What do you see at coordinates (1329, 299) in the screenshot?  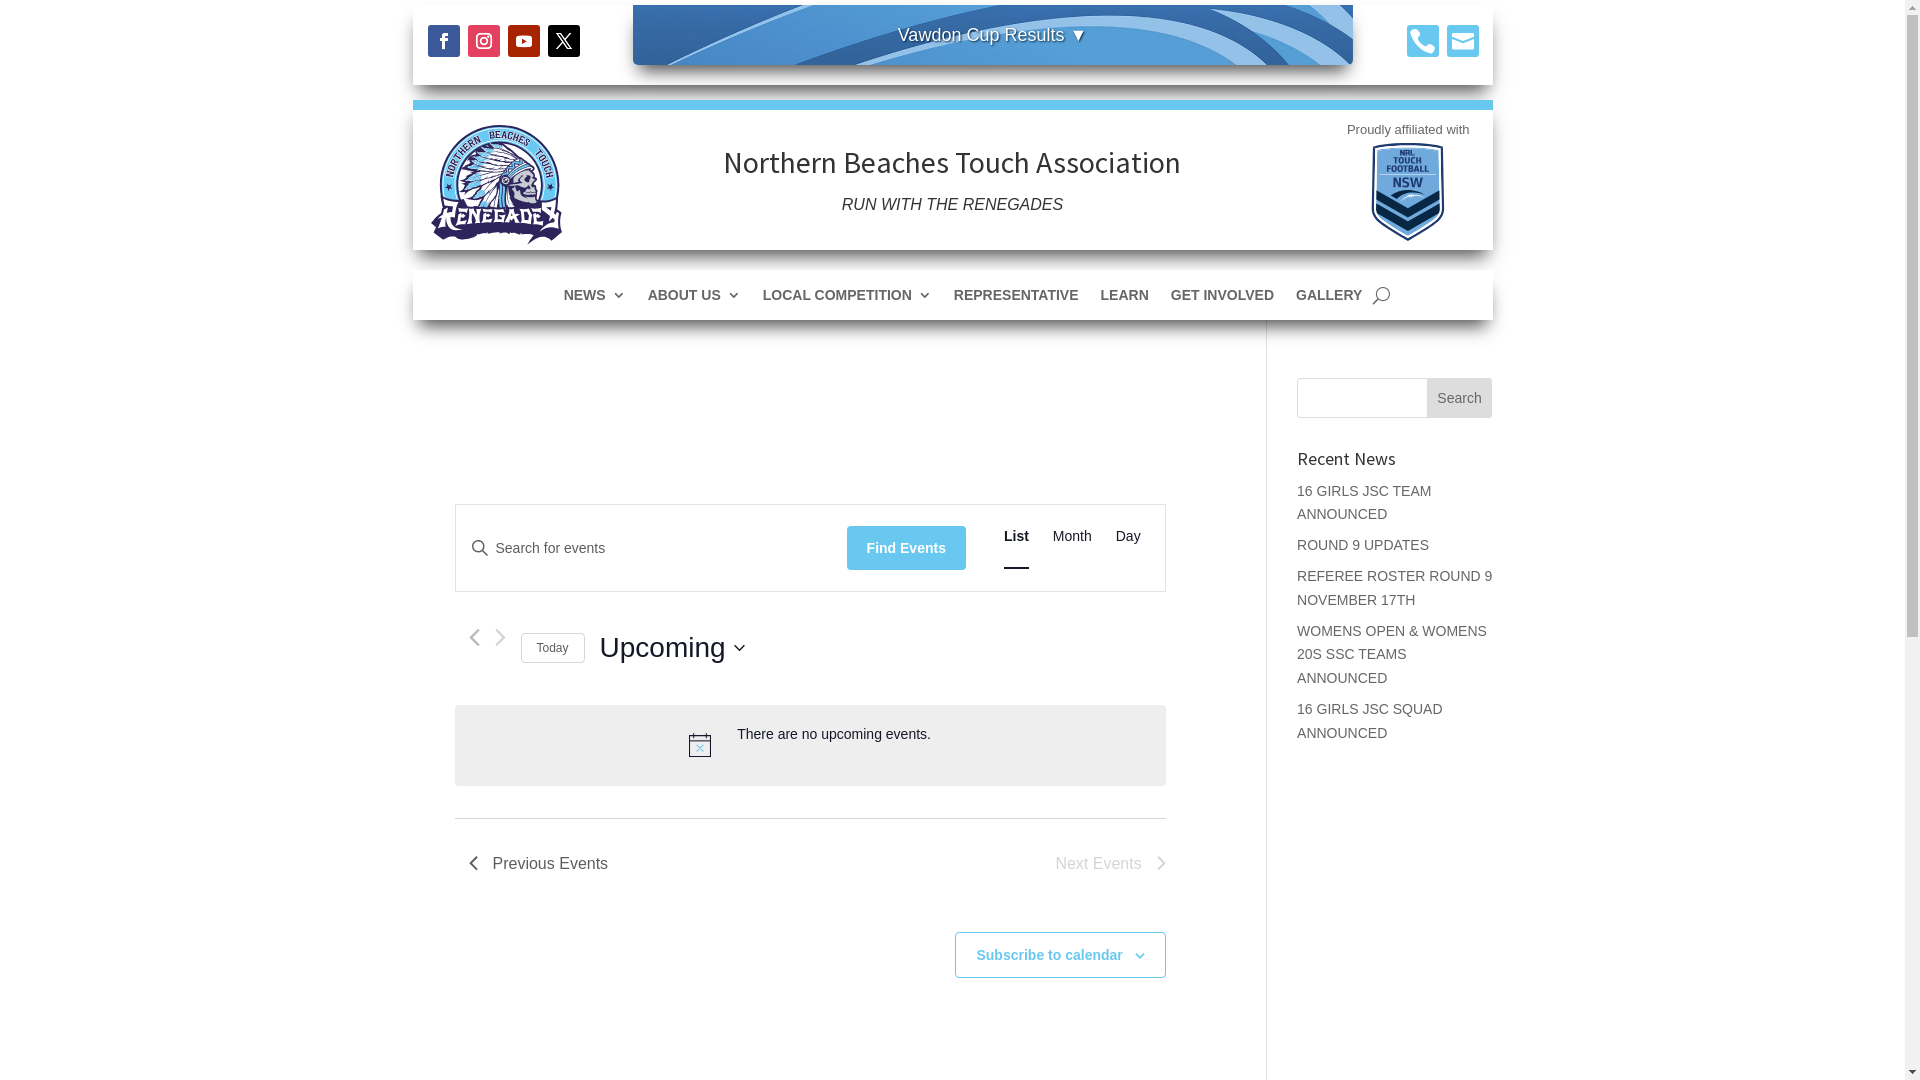 I see `GALLERY` at bounding box center [1329, 299].